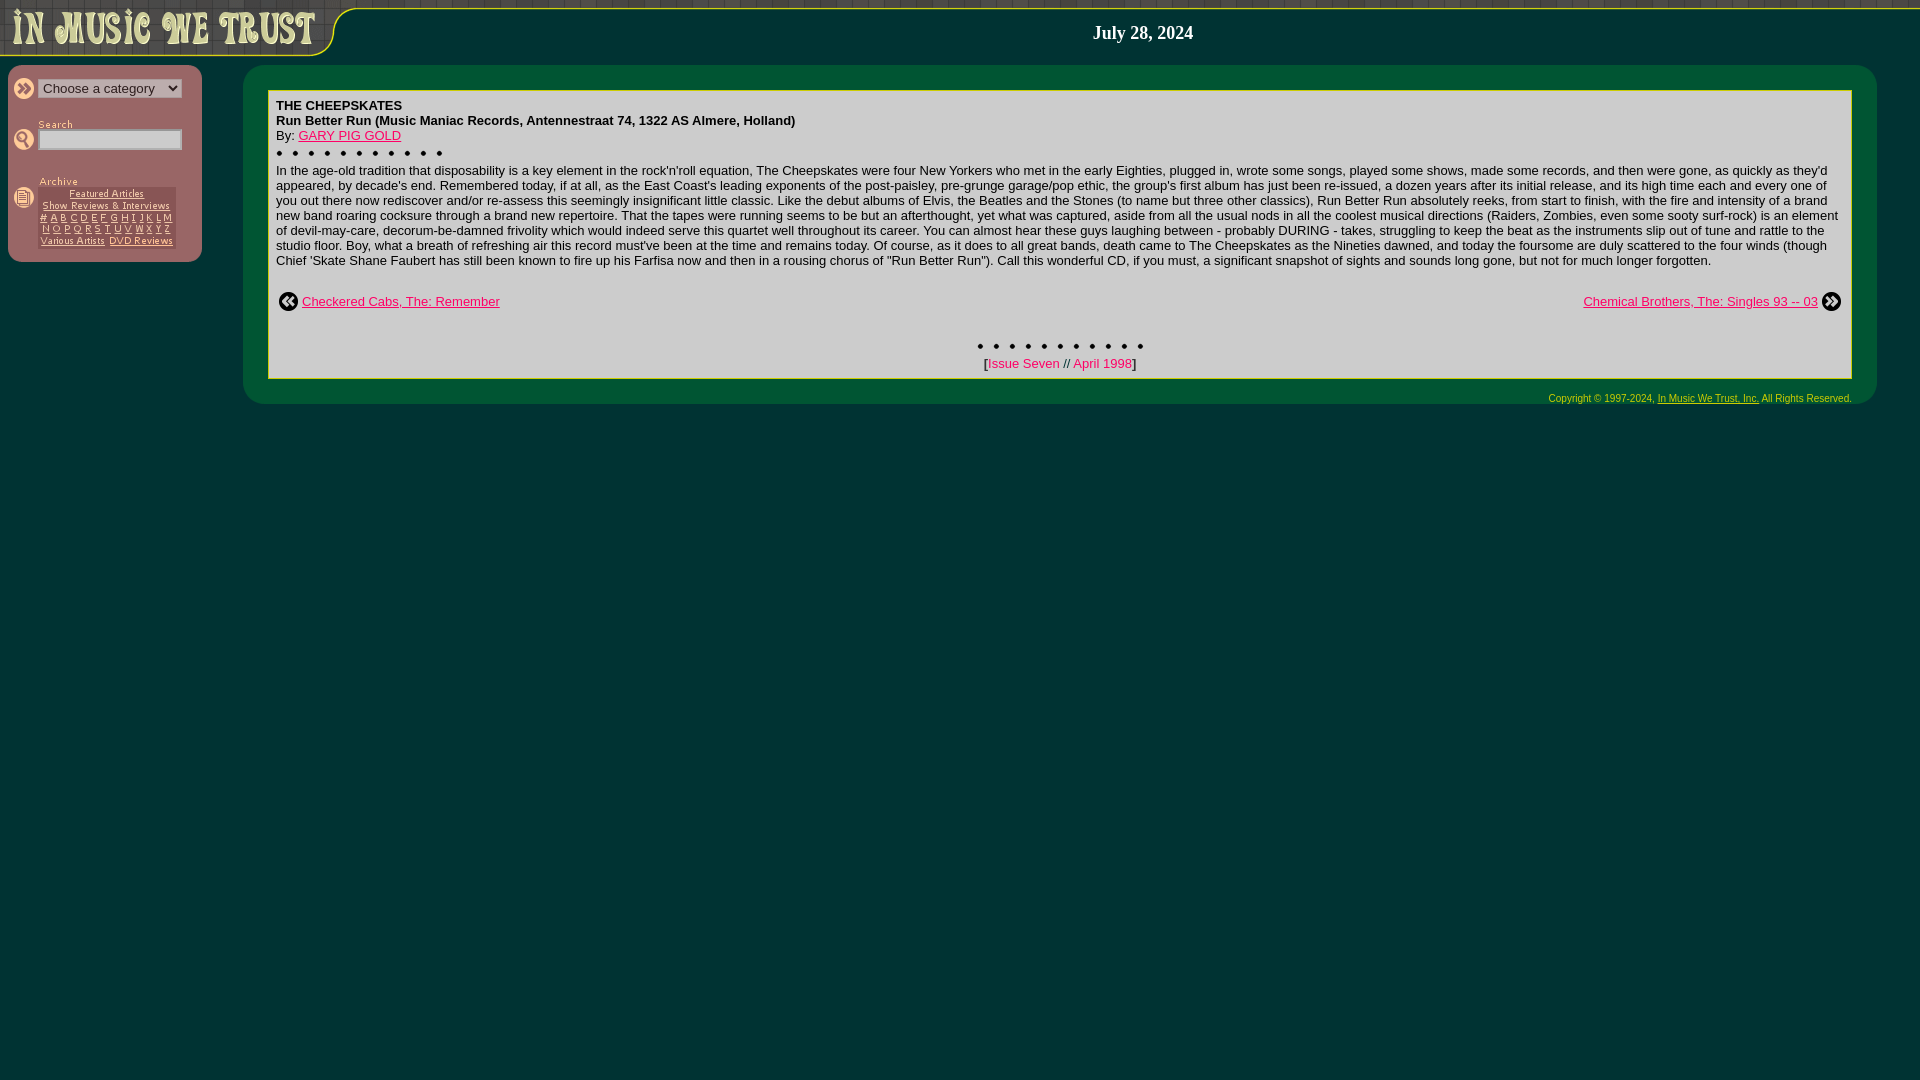 The image size is (1920, 1080). I want to click on Chemical Brothers, The: Singles 93 -- 03, so click(1700, 300).